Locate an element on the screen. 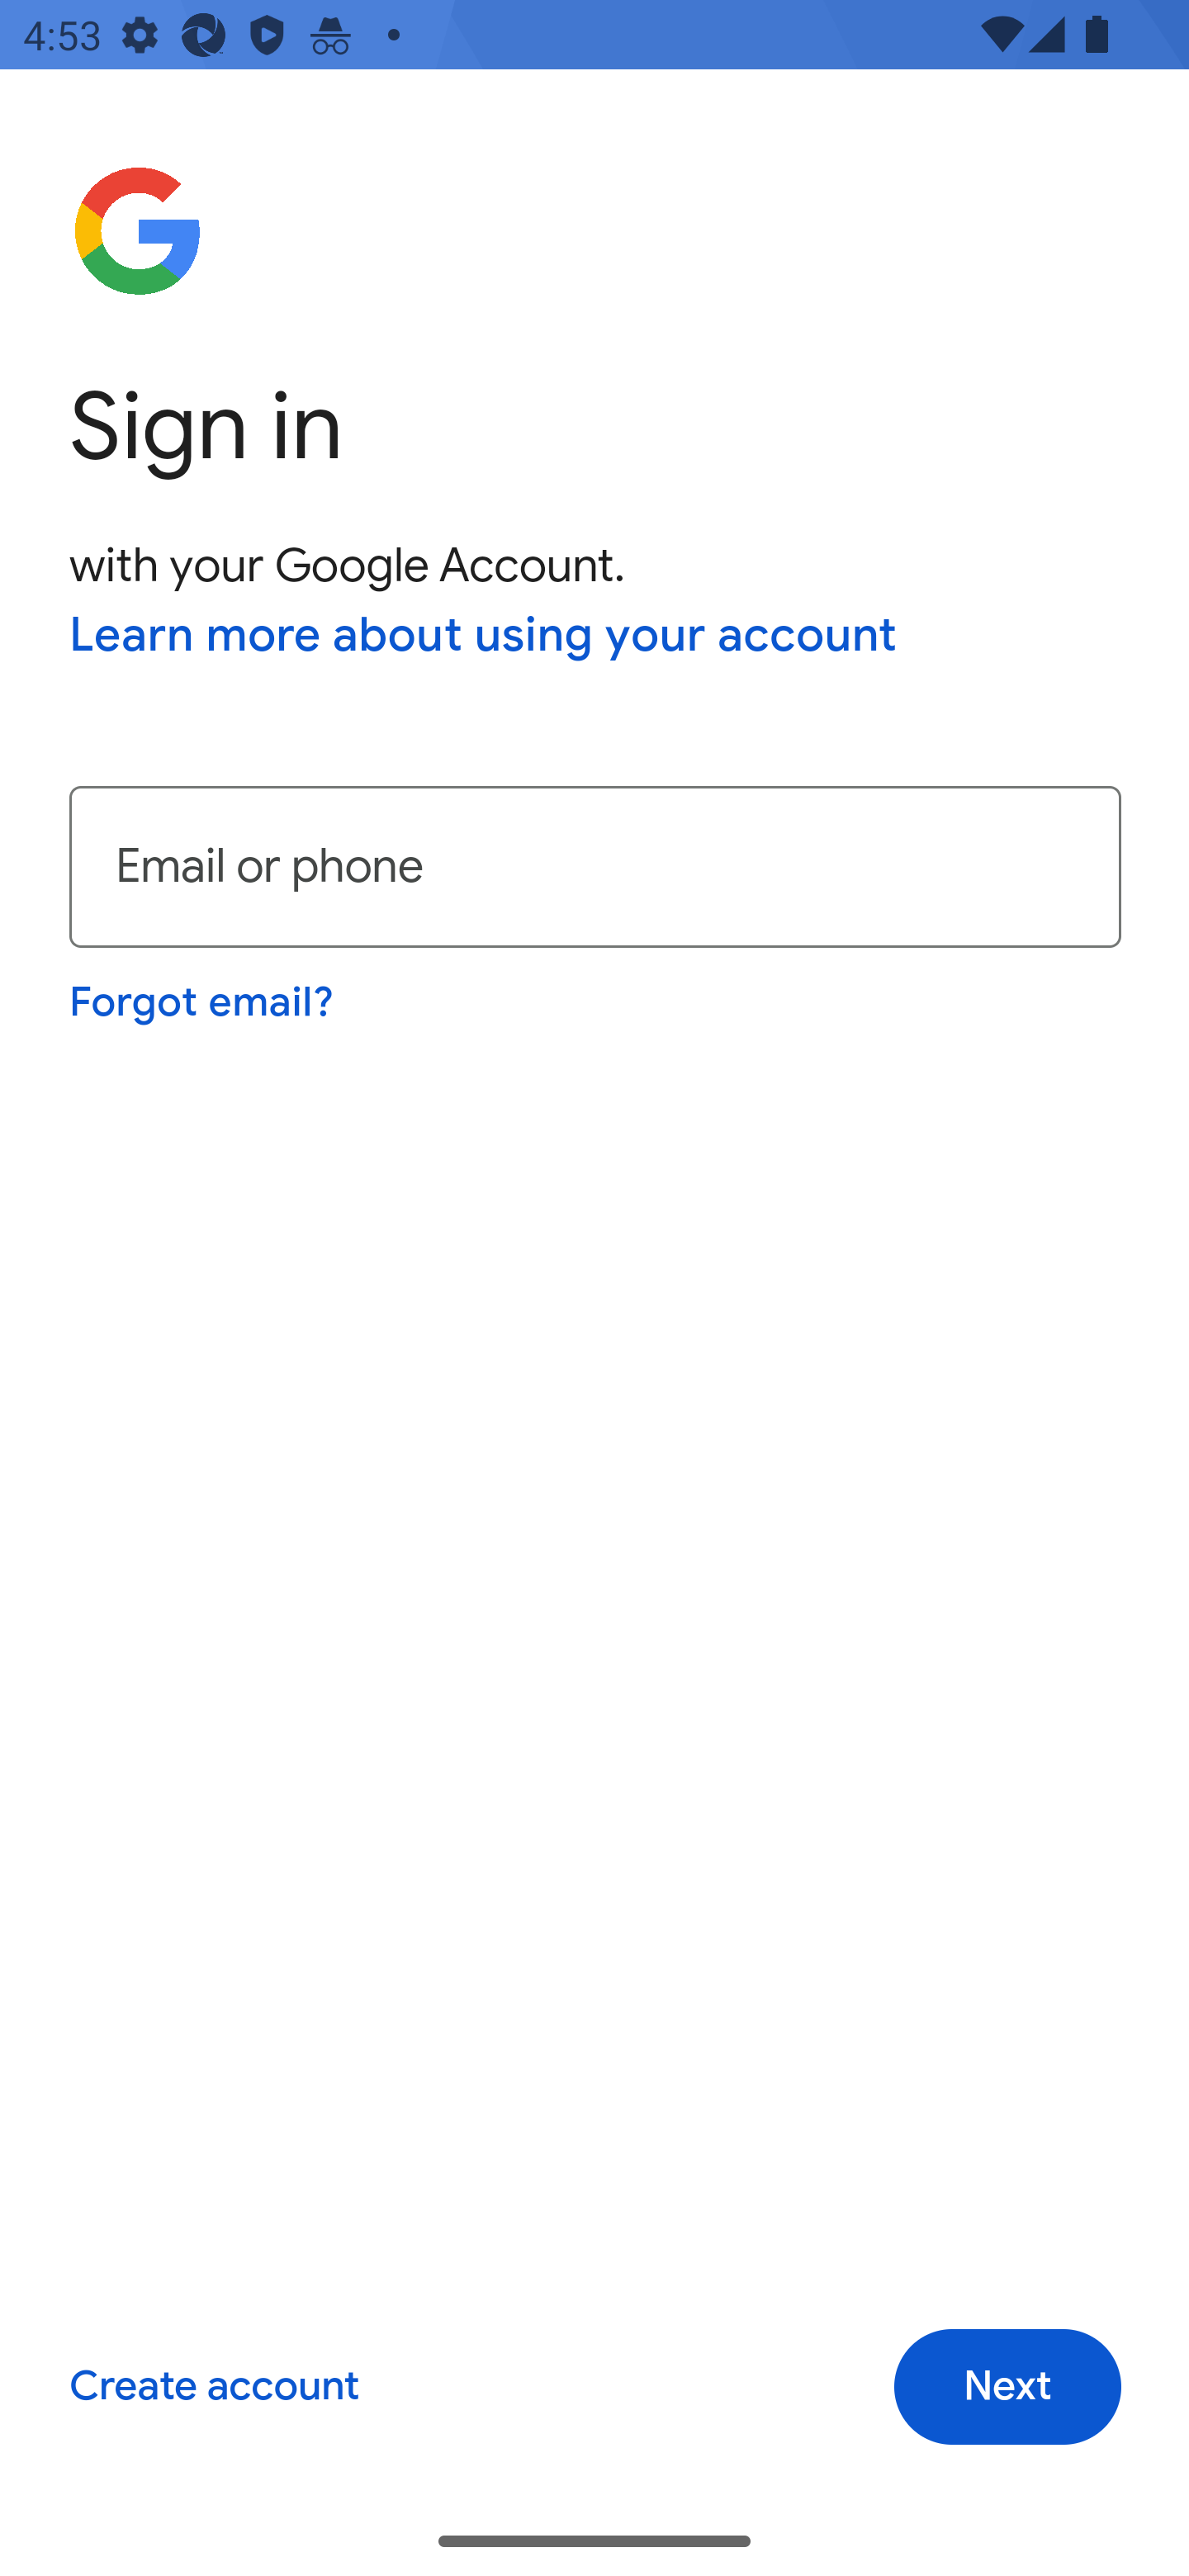 This screenshot has height=2576, width=1189. Create account is located at coordinates (213, 2388).